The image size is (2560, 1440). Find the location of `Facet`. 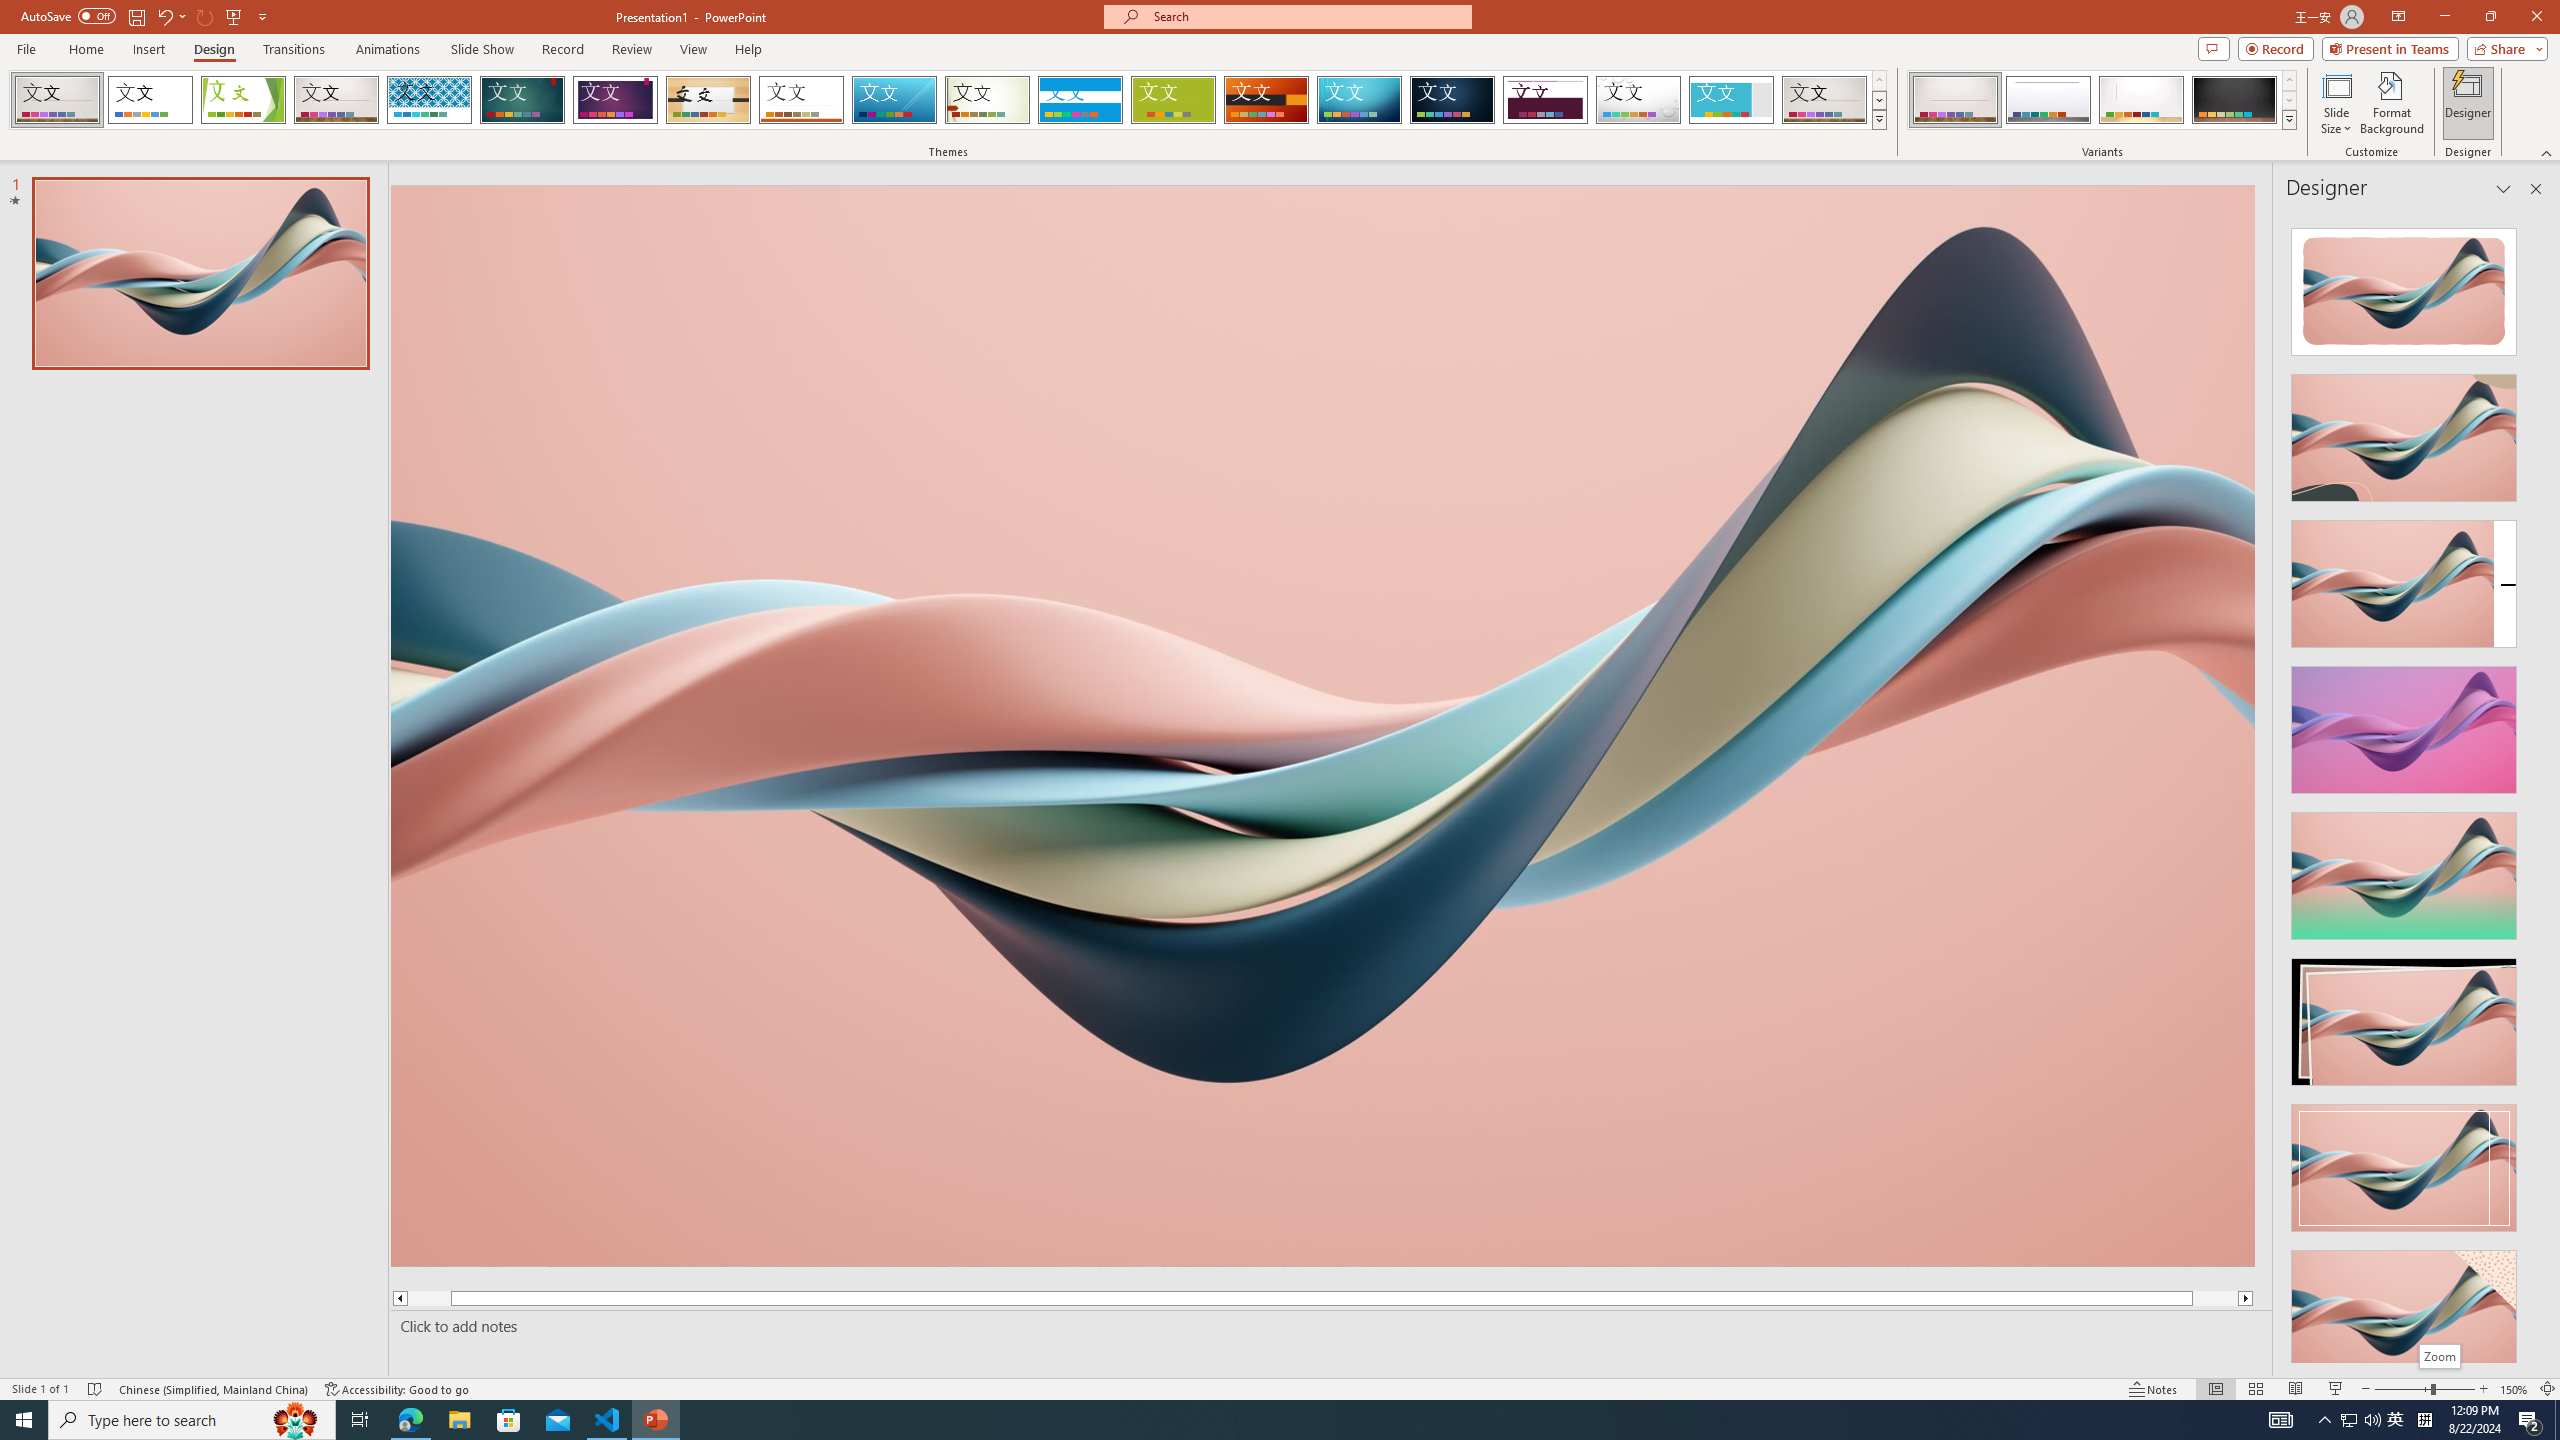

Facet is located at coordinates (243, 100).